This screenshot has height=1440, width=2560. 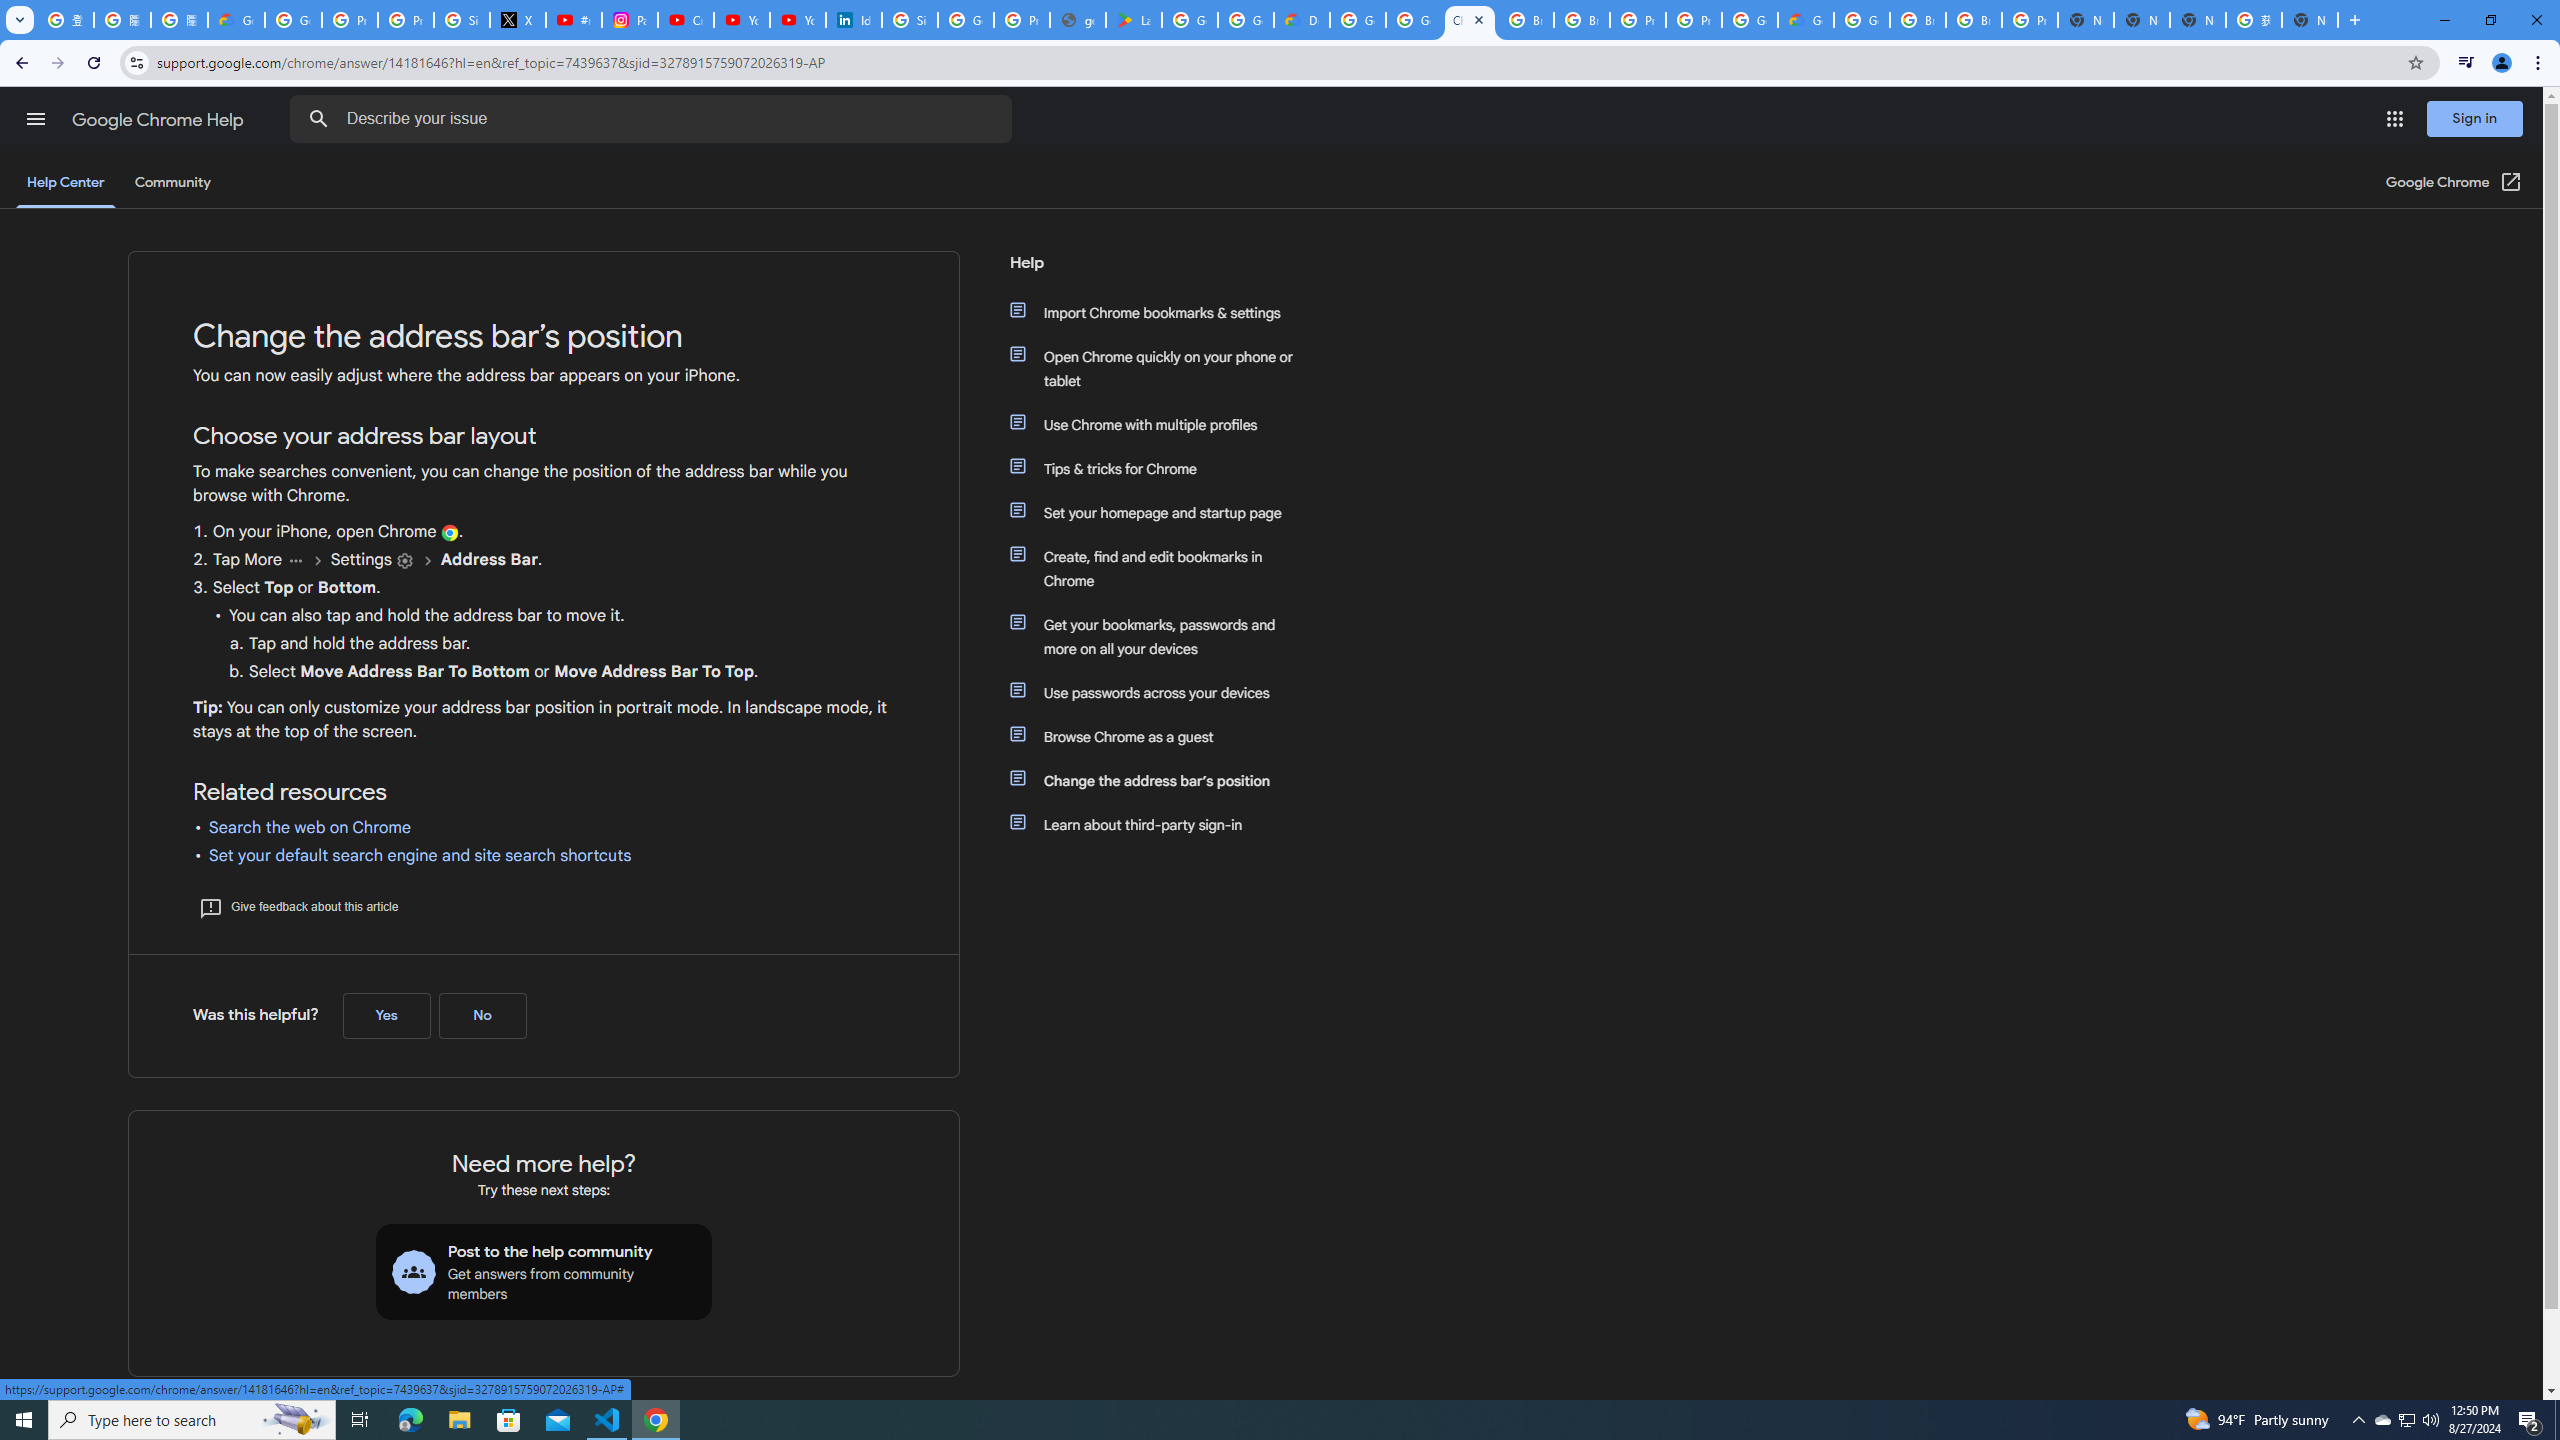 What do you see at coordinates (1163, 369) in the screenshot?
I see `Open Chrome quickly on your phone or tablet` at bounding box center [1163, 369].